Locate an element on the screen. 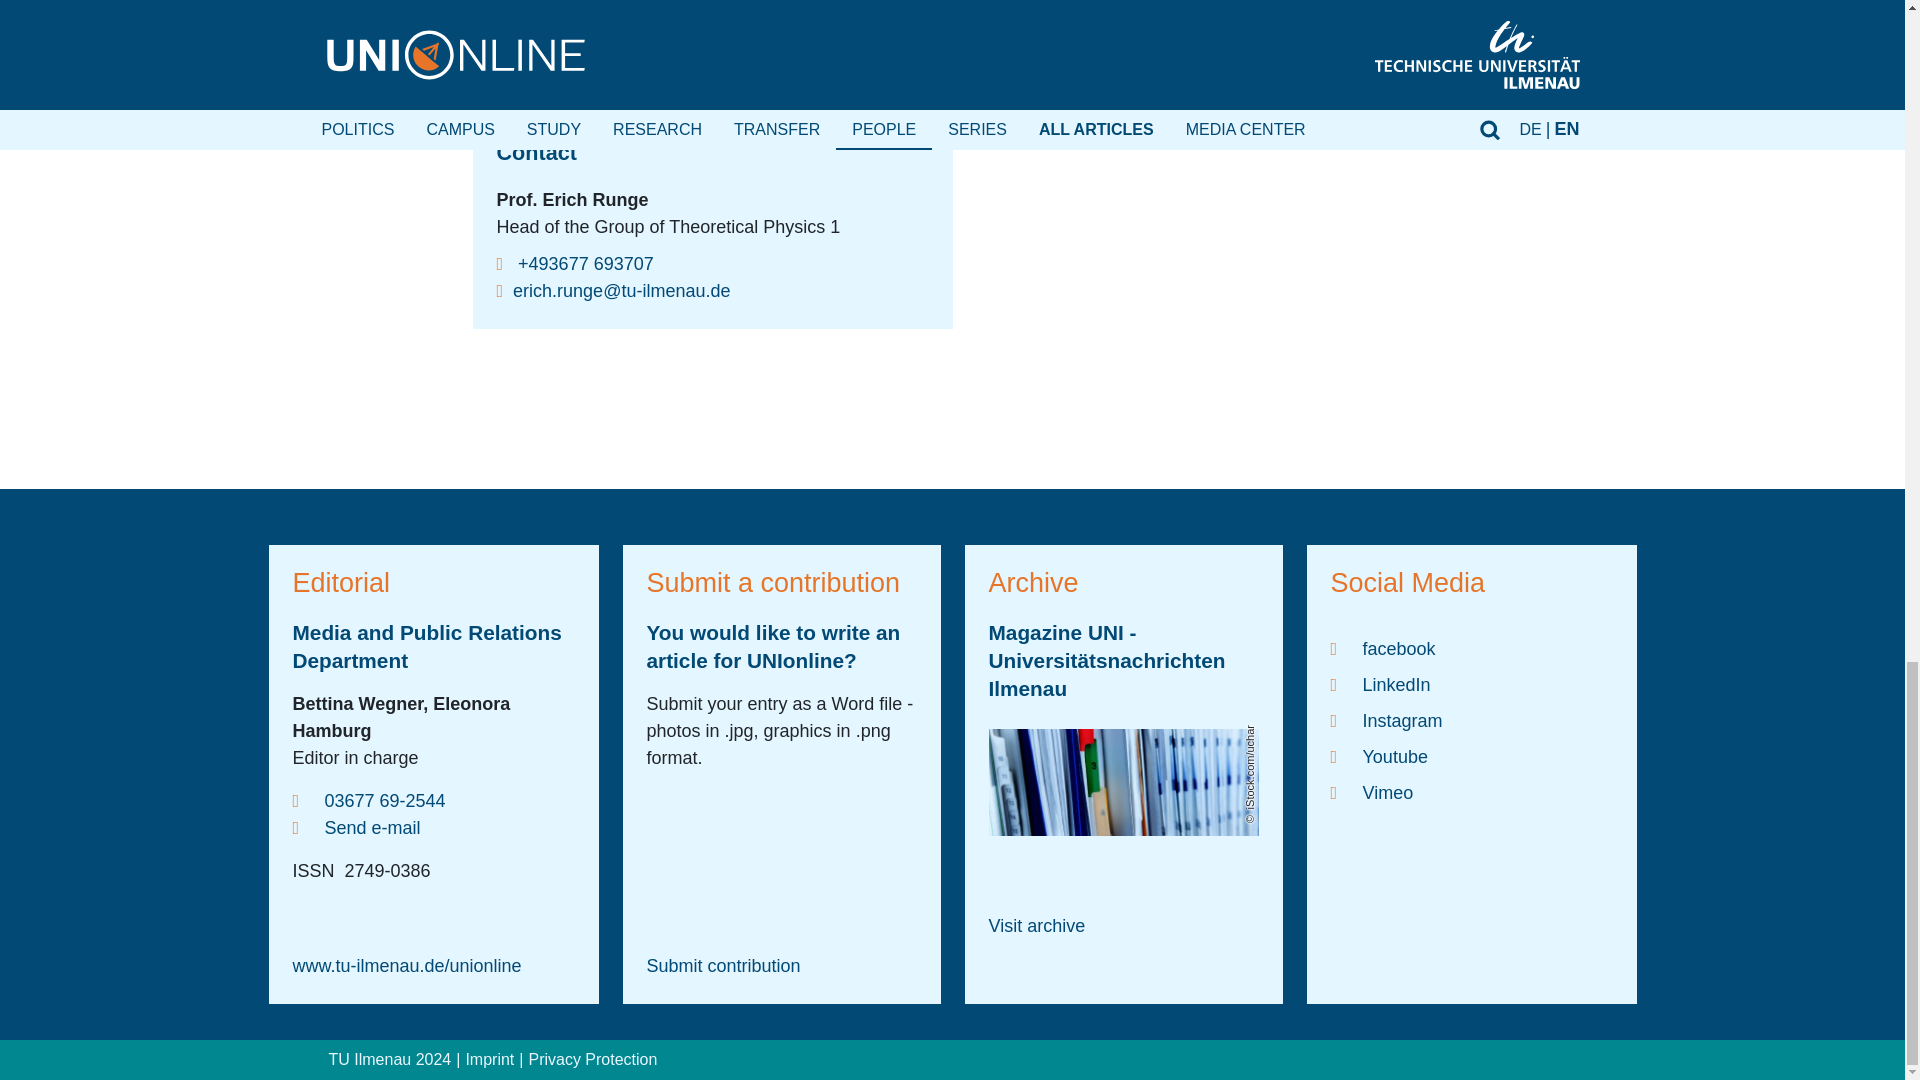 This screenshot has width=1920, height=1080. Facebook-Profil der TU Ilmenau is located at coordinates (1471, 648).